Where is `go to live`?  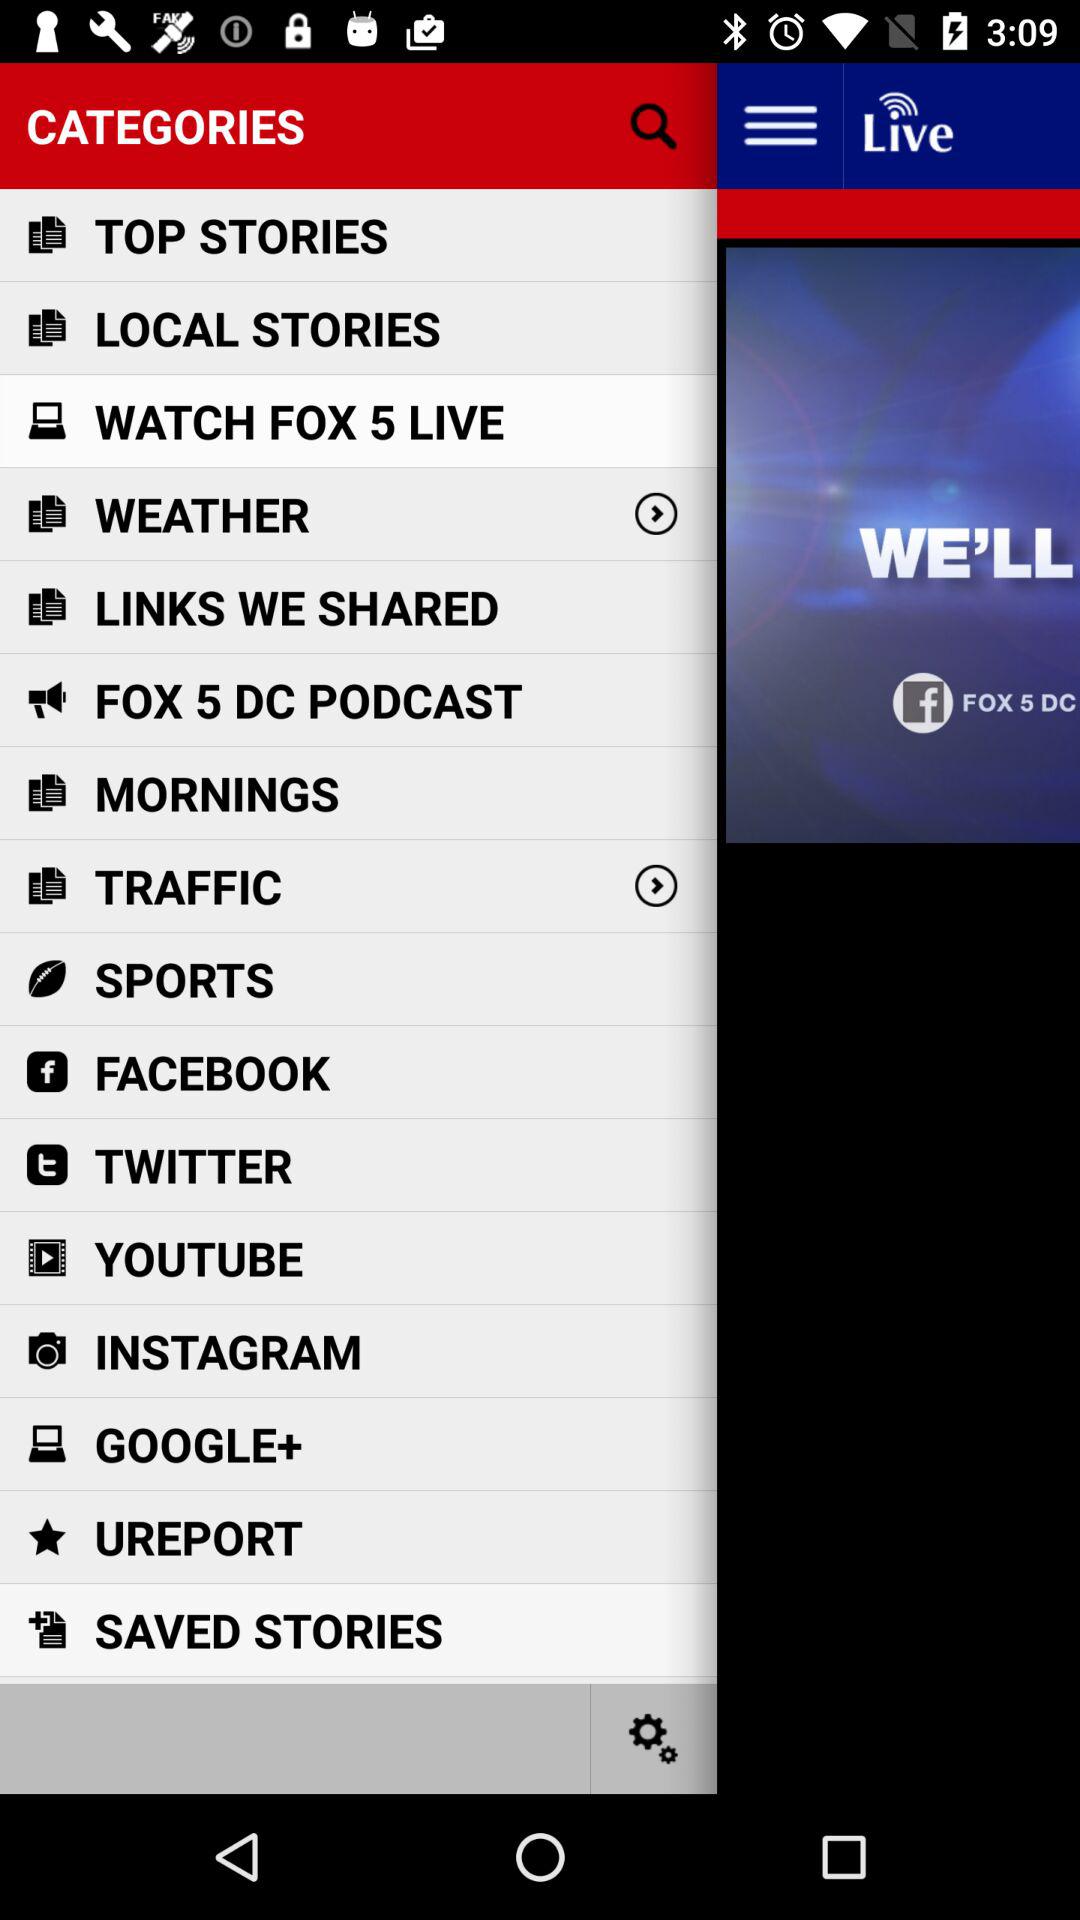 go to live is located at coordinates (906, 126).